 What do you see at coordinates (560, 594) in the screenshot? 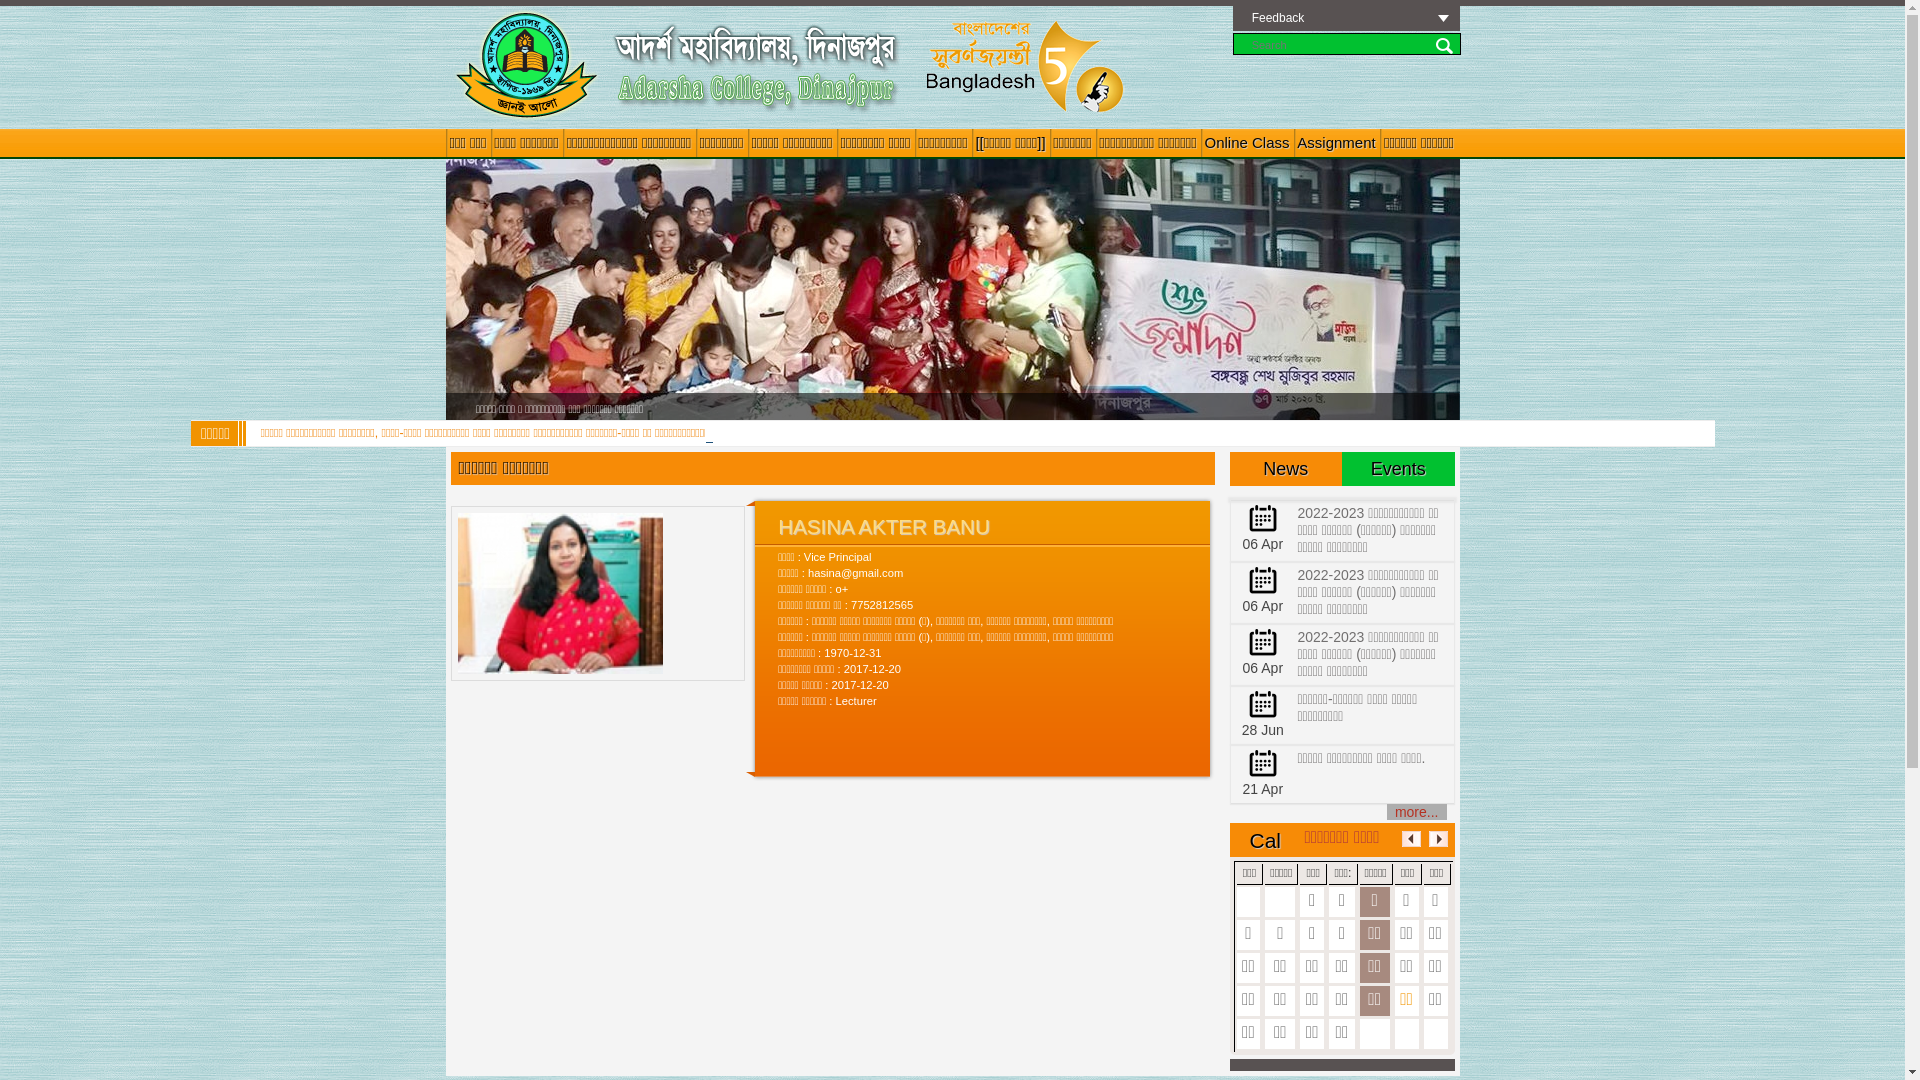
I see `HASINA AKTER BANU` at bounding box center [560, 594].